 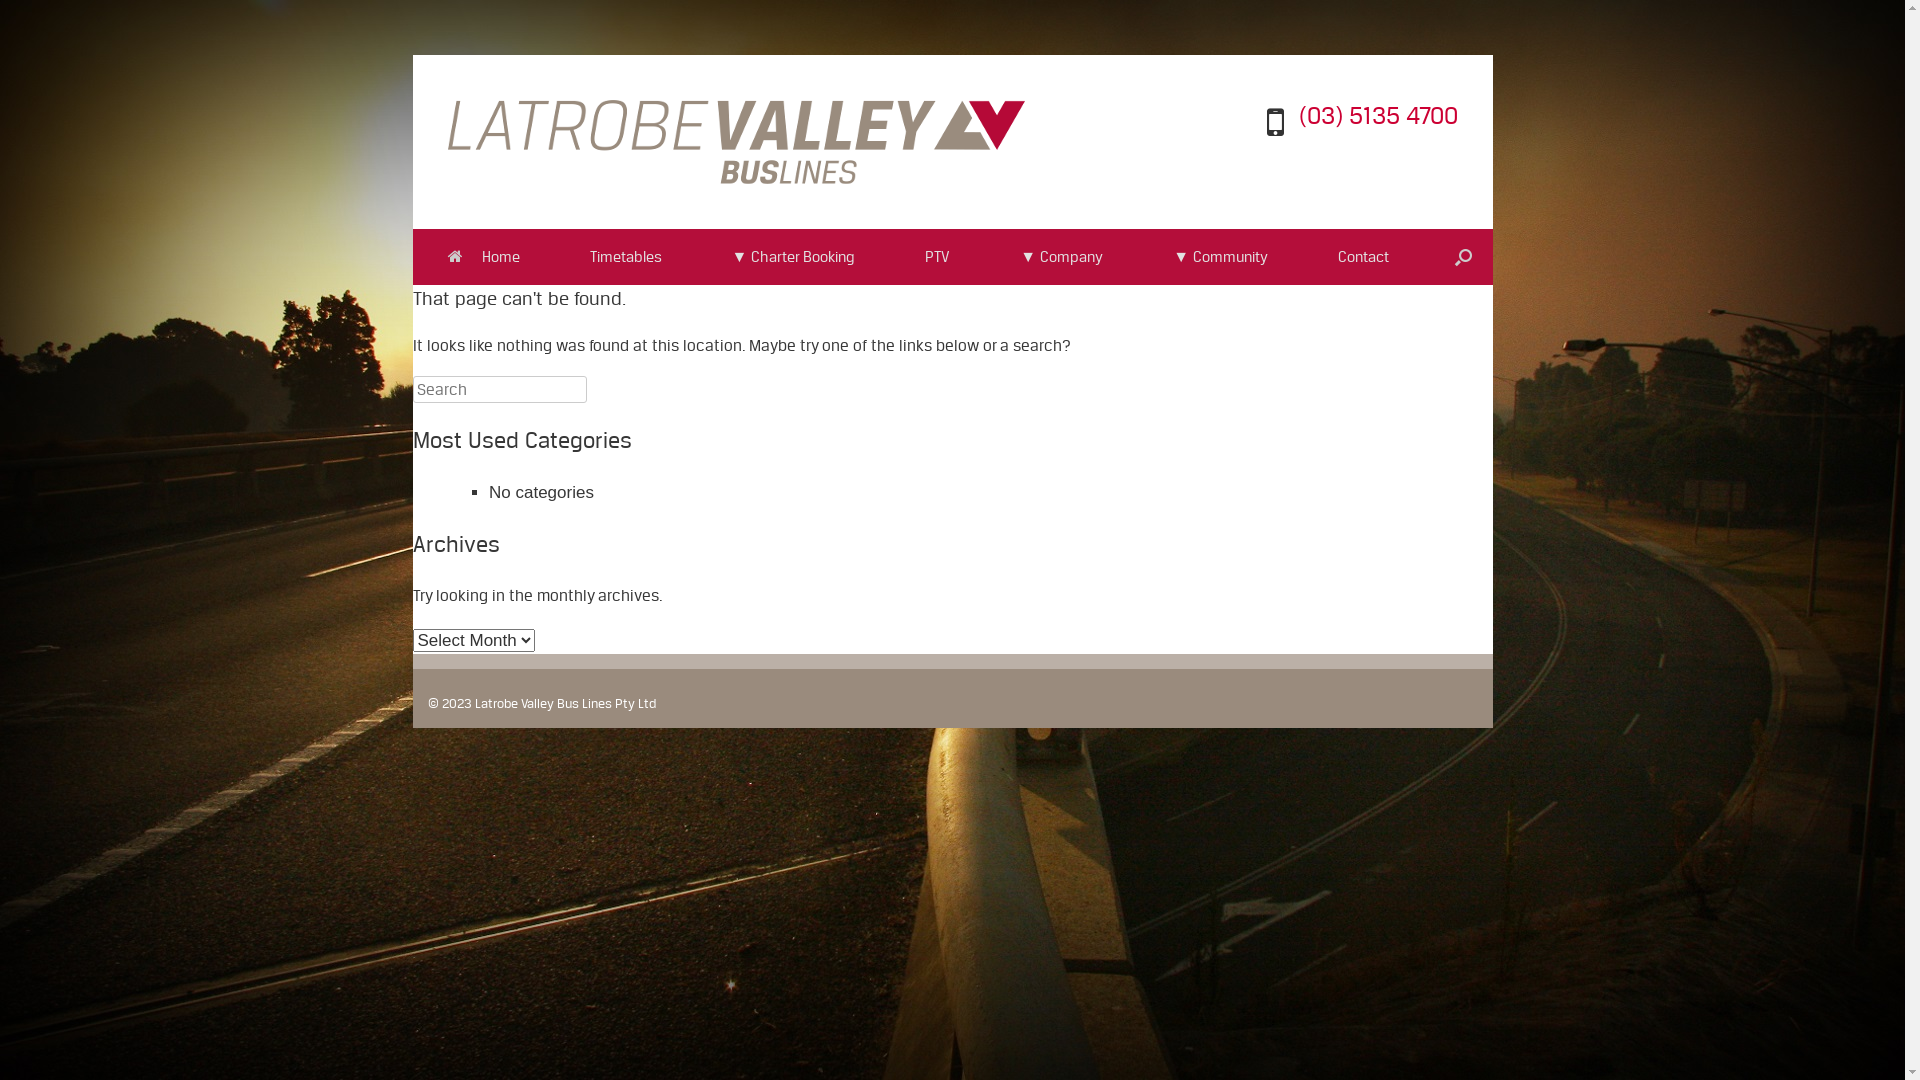 I want to click on Timetables, so click(x=625, y=257).